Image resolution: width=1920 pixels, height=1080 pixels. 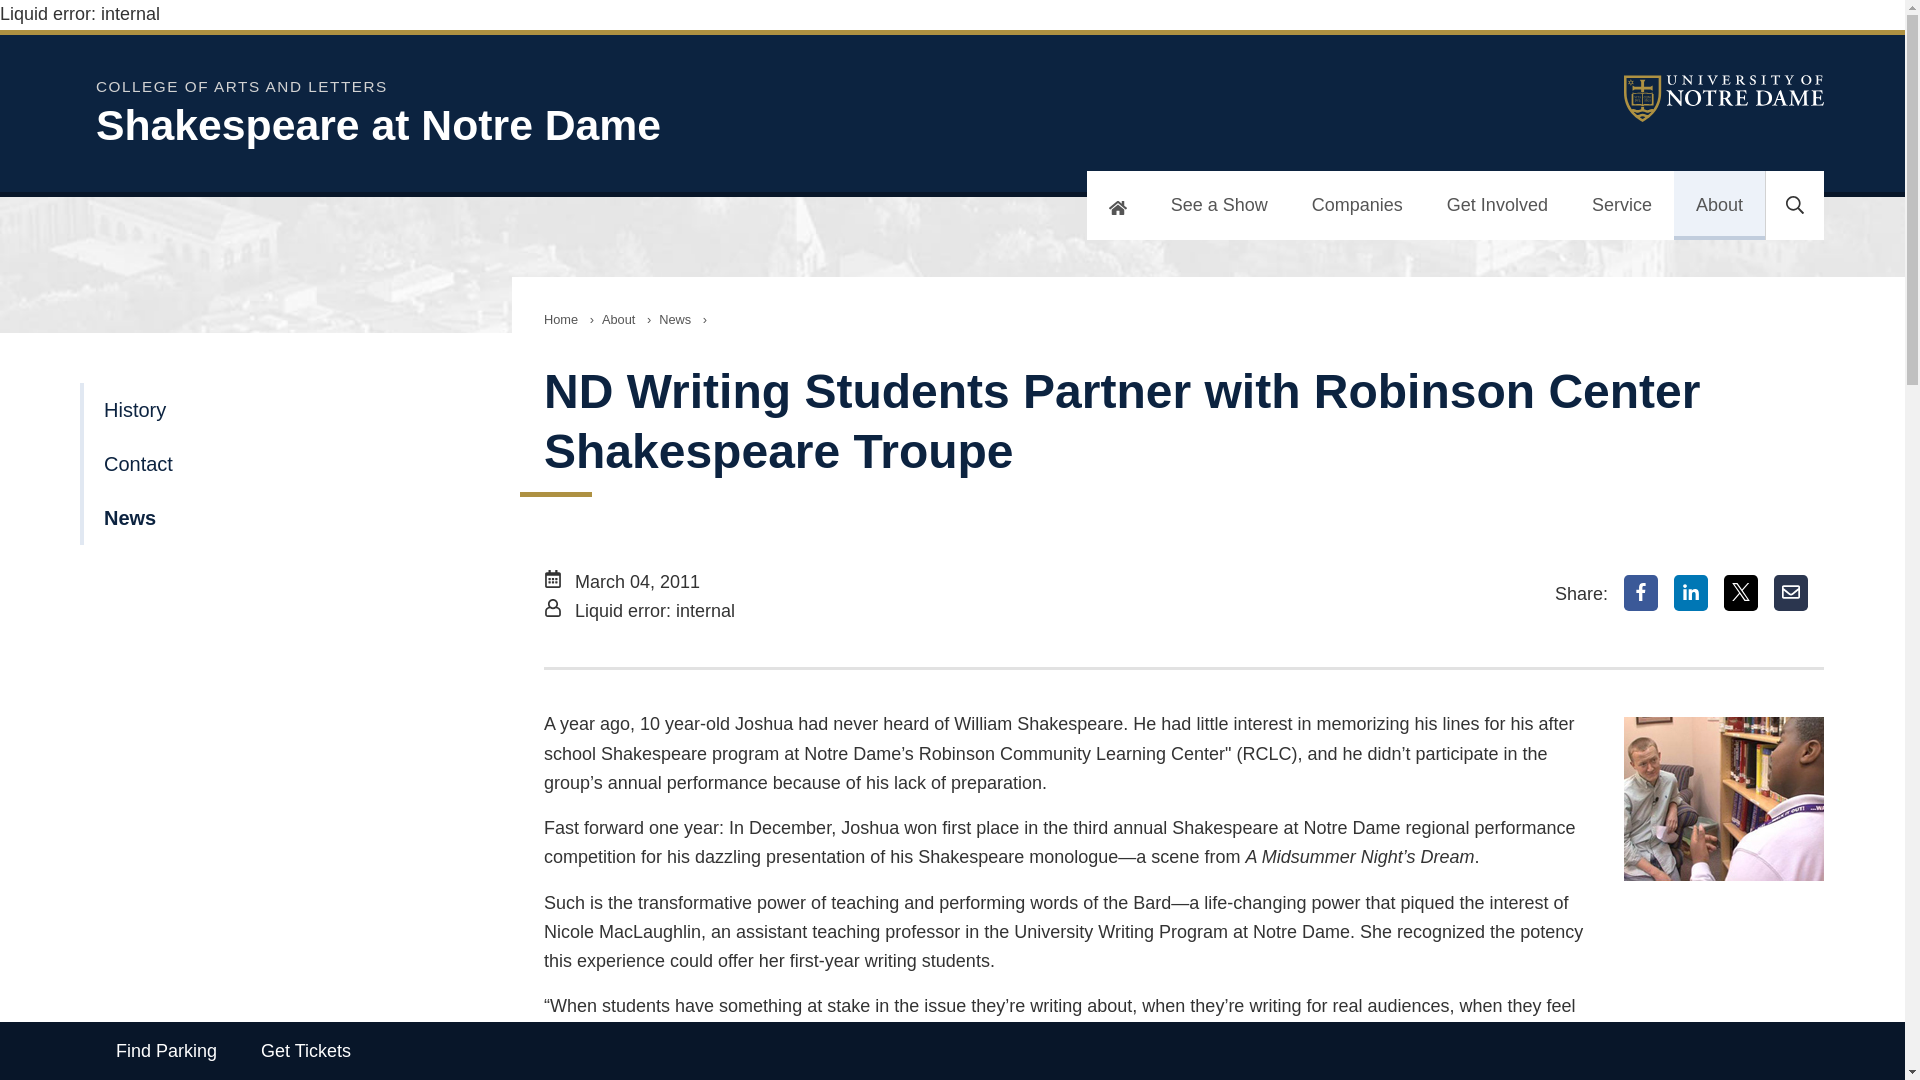 I want to click on Facebook, so click(x=1641, y=592).